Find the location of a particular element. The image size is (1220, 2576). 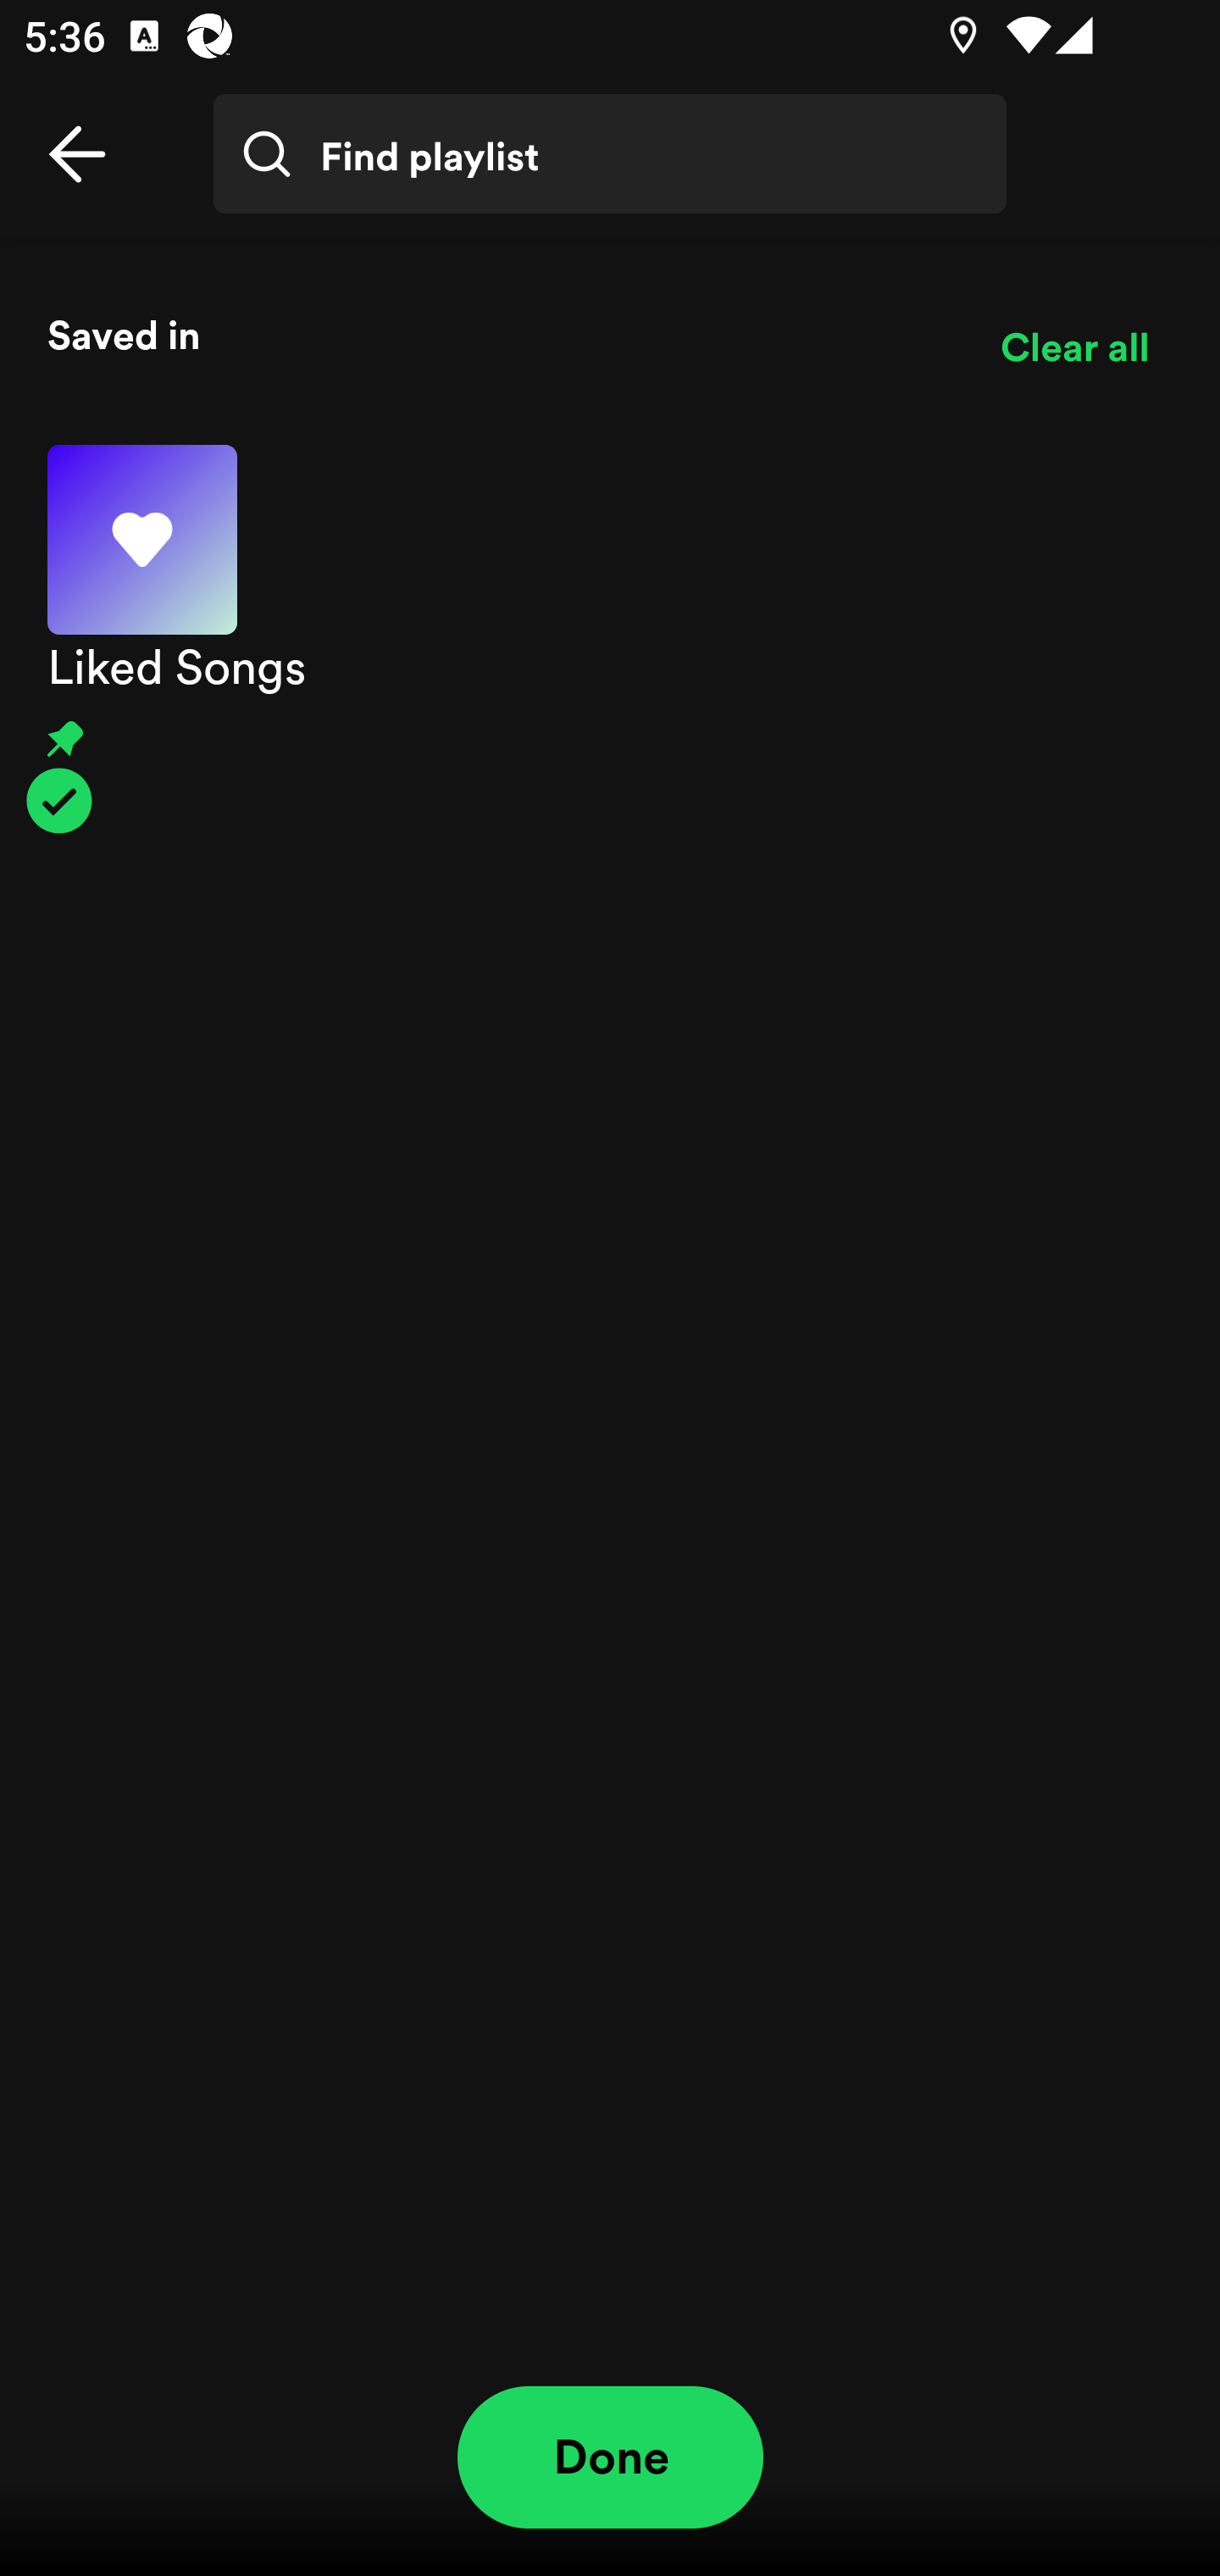

Liked Songs Pinned is located at coordinates (610, 640).